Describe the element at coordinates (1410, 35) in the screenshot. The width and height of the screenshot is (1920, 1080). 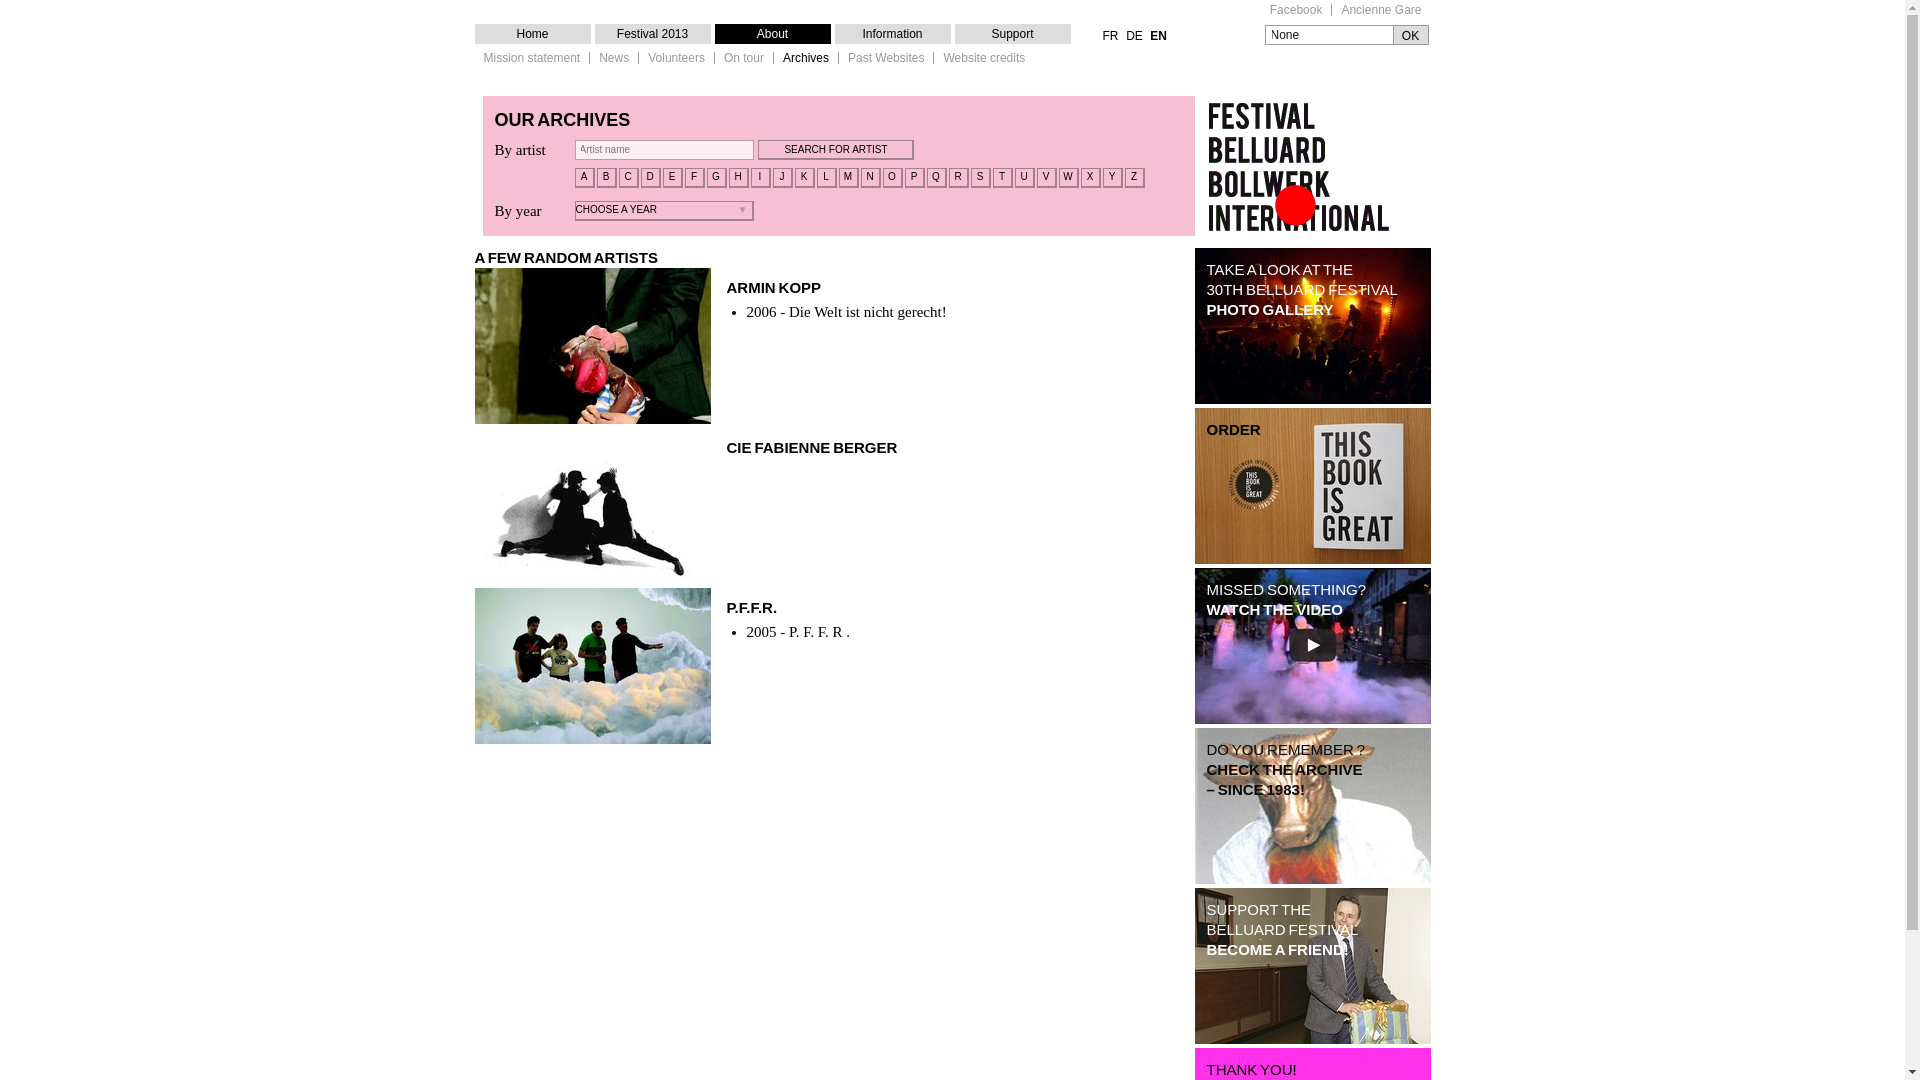
I see `OK` at that location.